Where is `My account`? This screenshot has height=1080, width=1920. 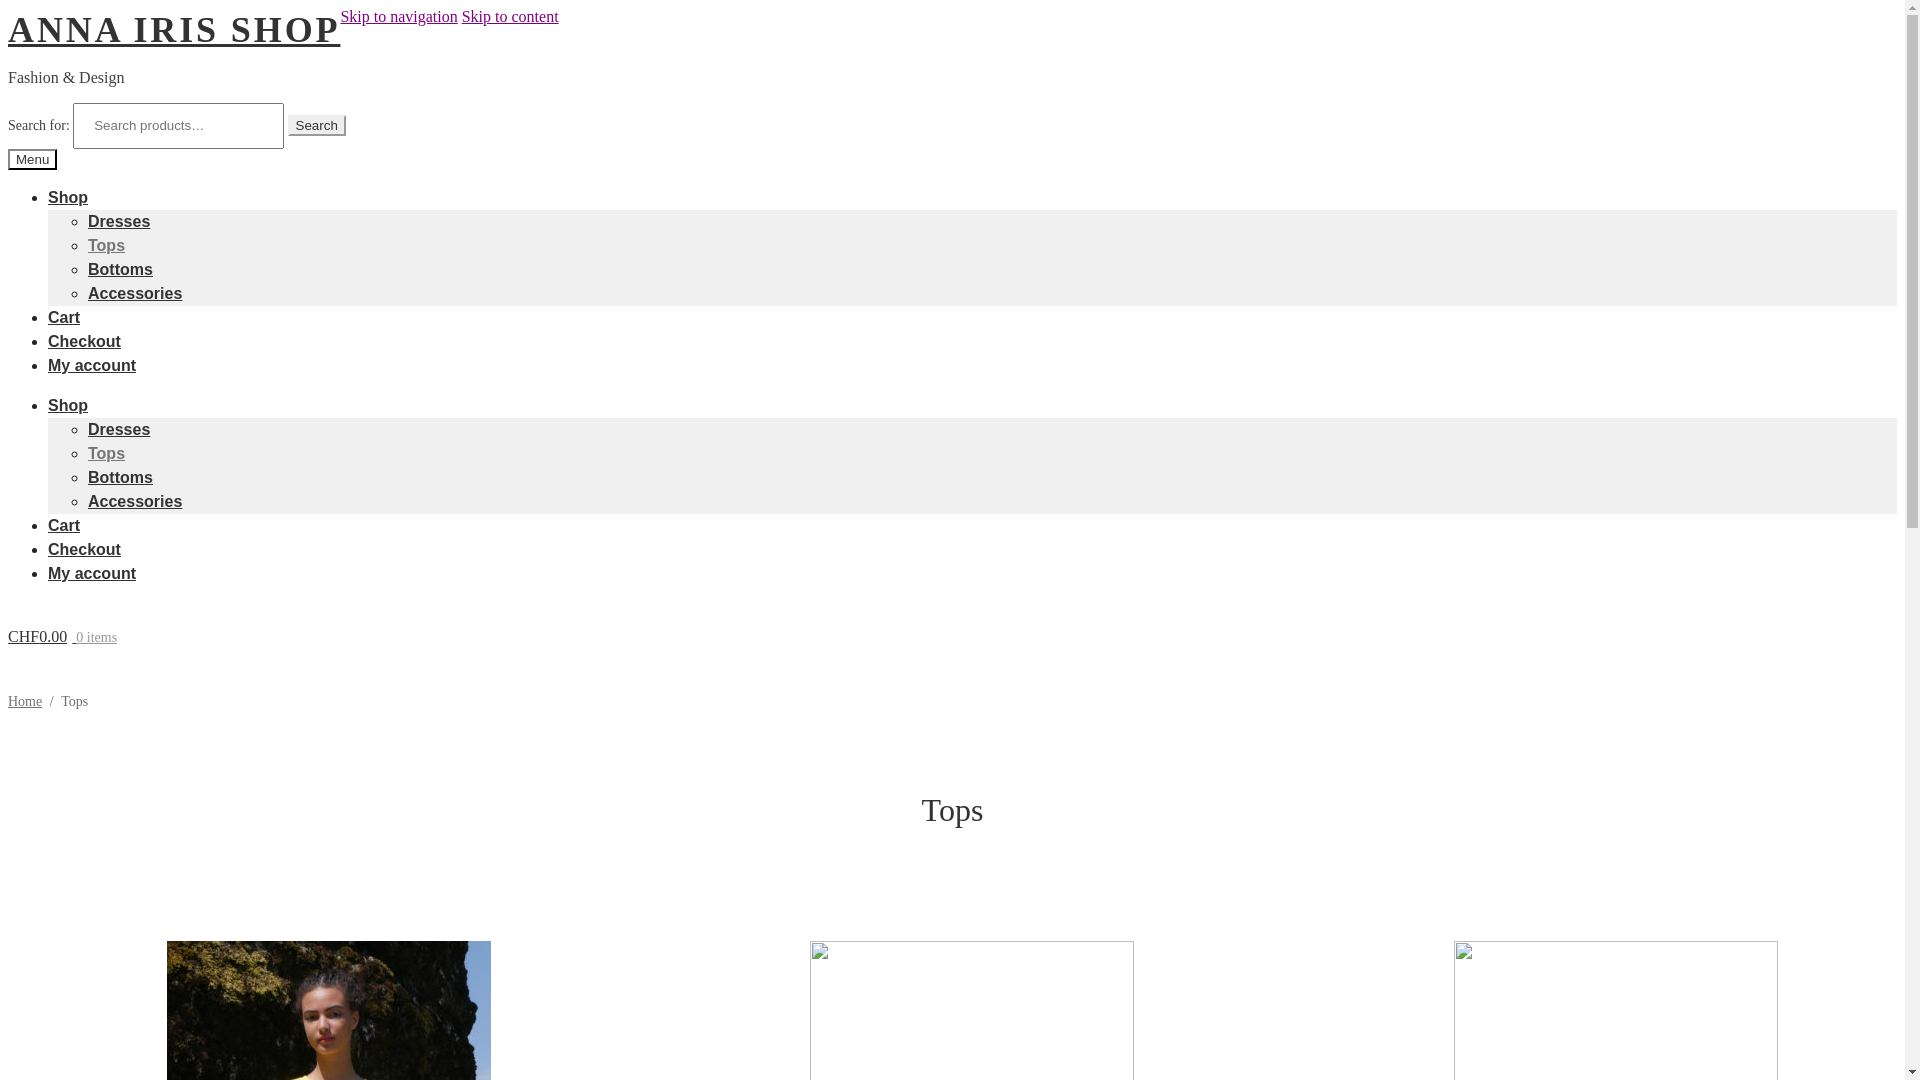 My account is located at coordinates (92, 574).